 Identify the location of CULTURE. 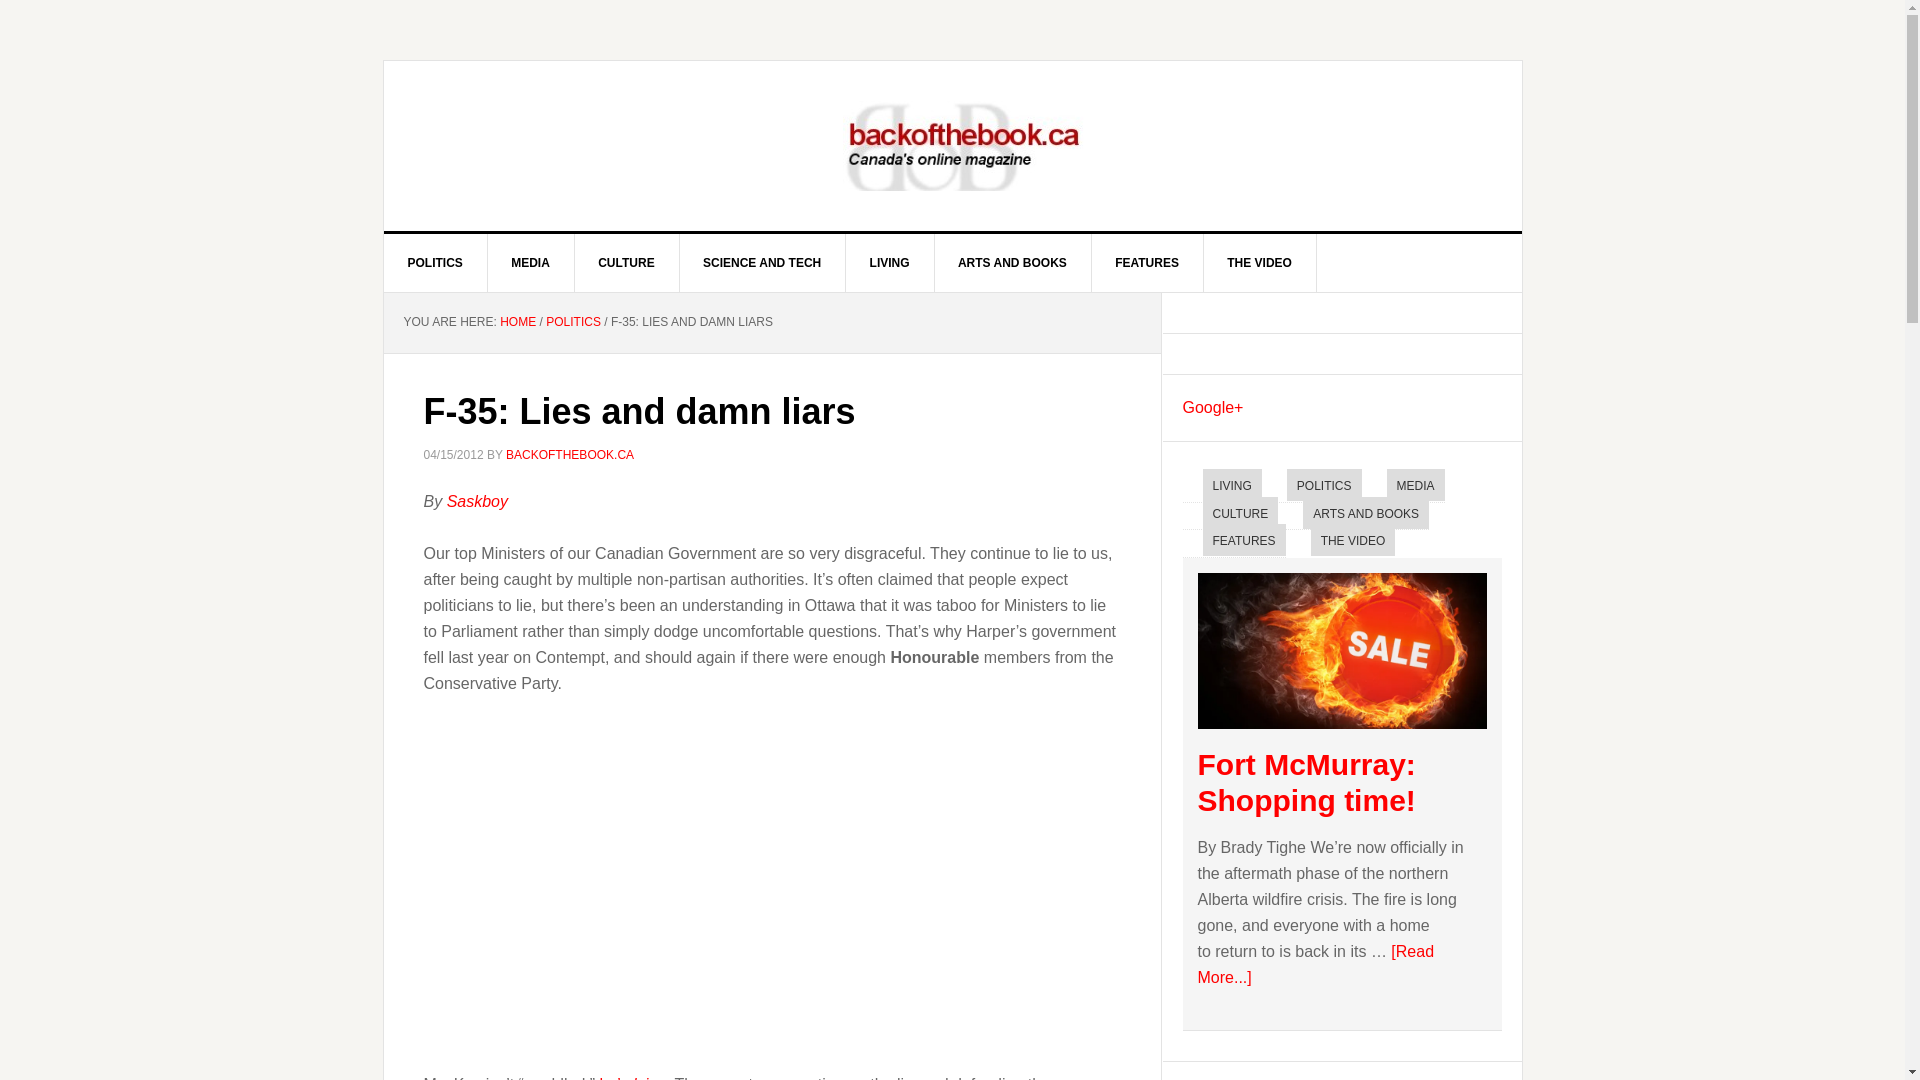
(626, 262).